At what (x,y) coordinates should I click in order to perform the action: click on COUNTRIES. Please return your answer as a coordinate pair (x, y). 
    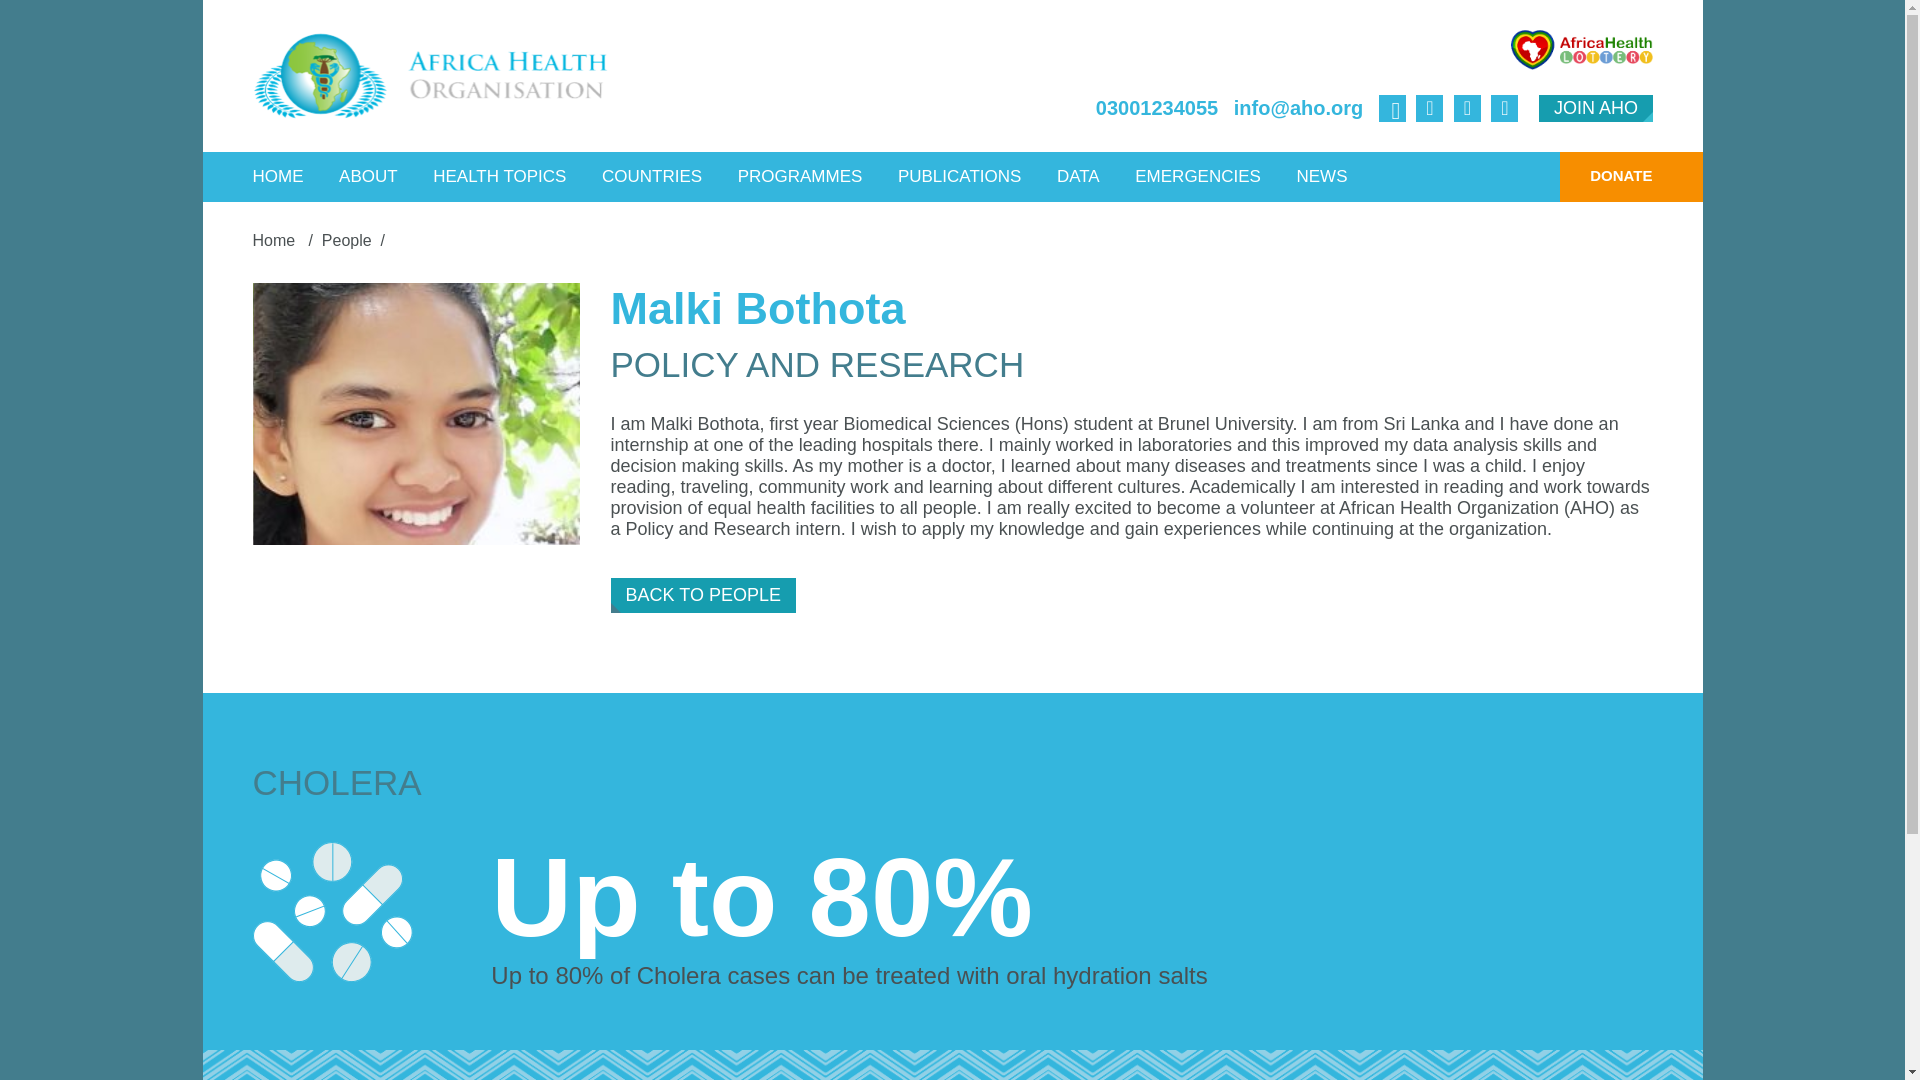
    Looking at the image, I should click on (652, 176).